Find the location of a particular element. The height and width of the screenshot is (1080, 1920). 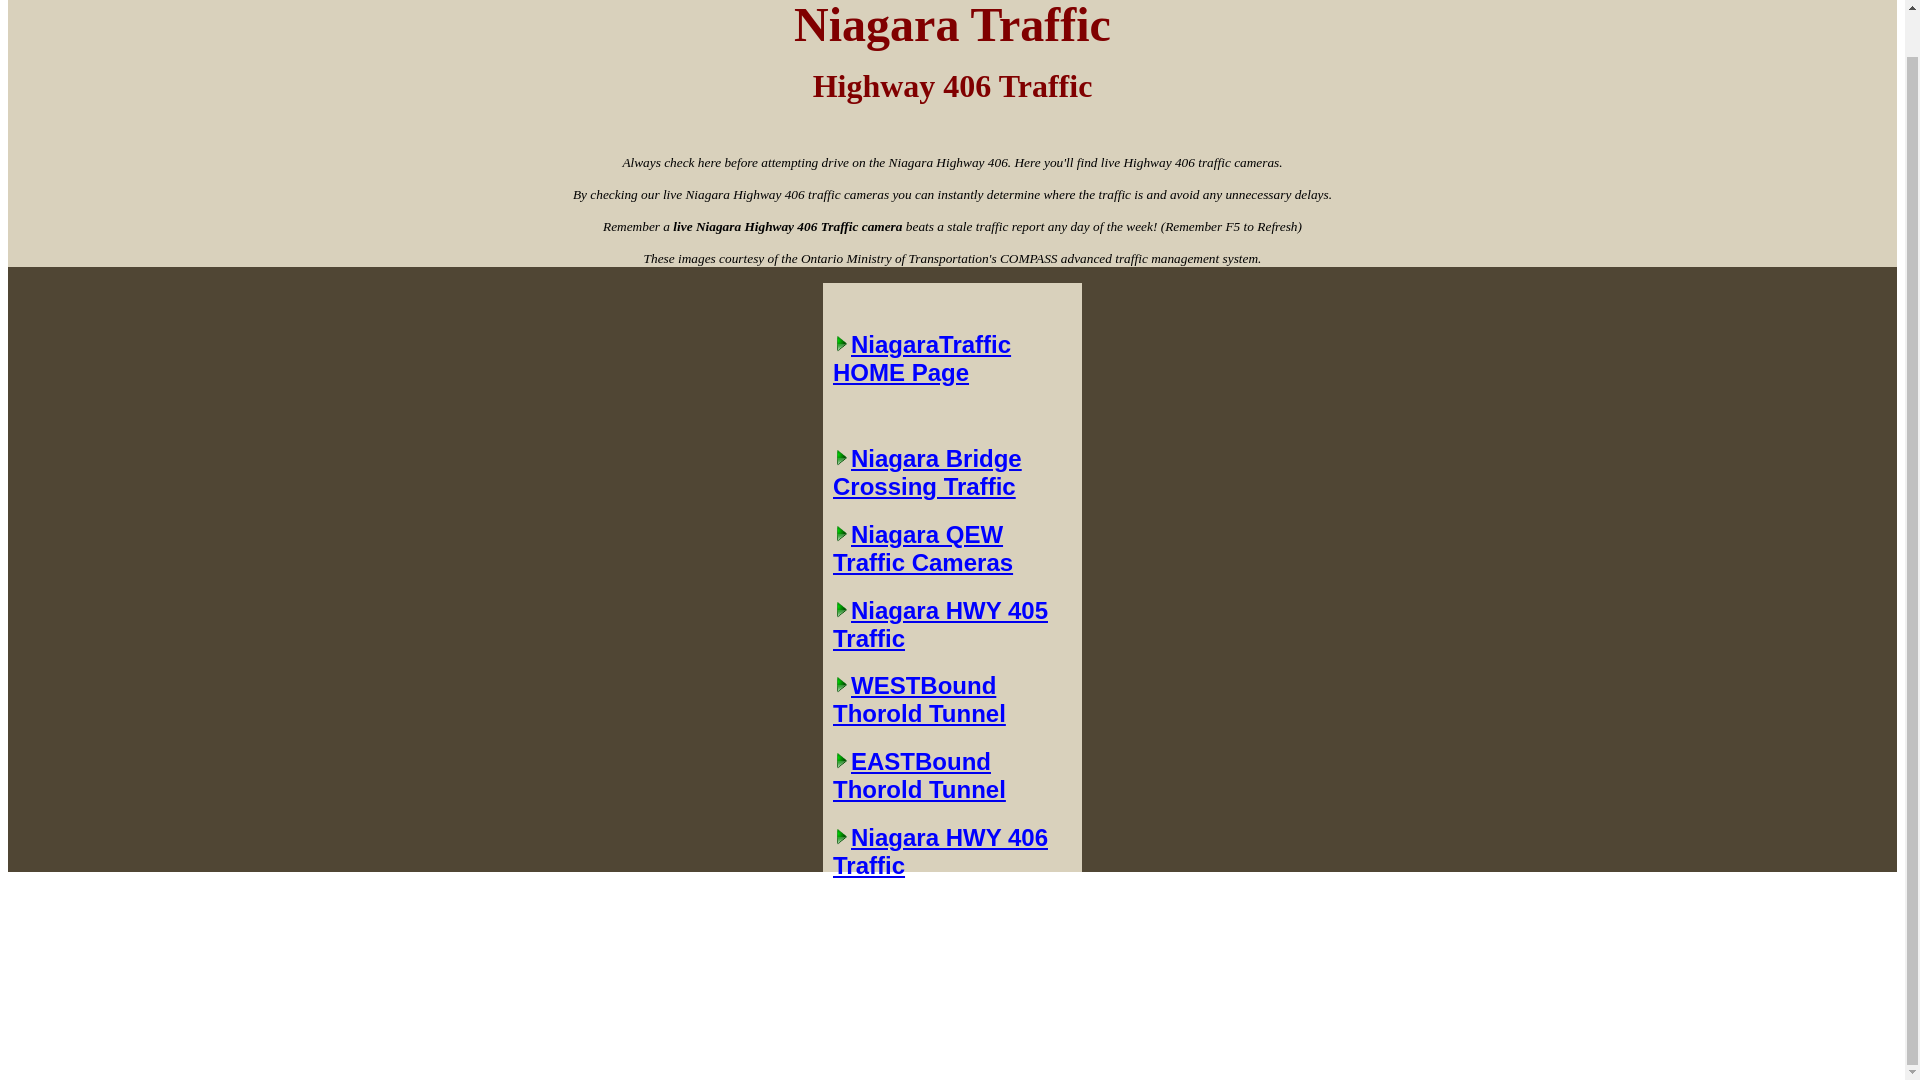

Live Niagara WESTBound Thorold Tunnel is located at coordinates (952, 699).